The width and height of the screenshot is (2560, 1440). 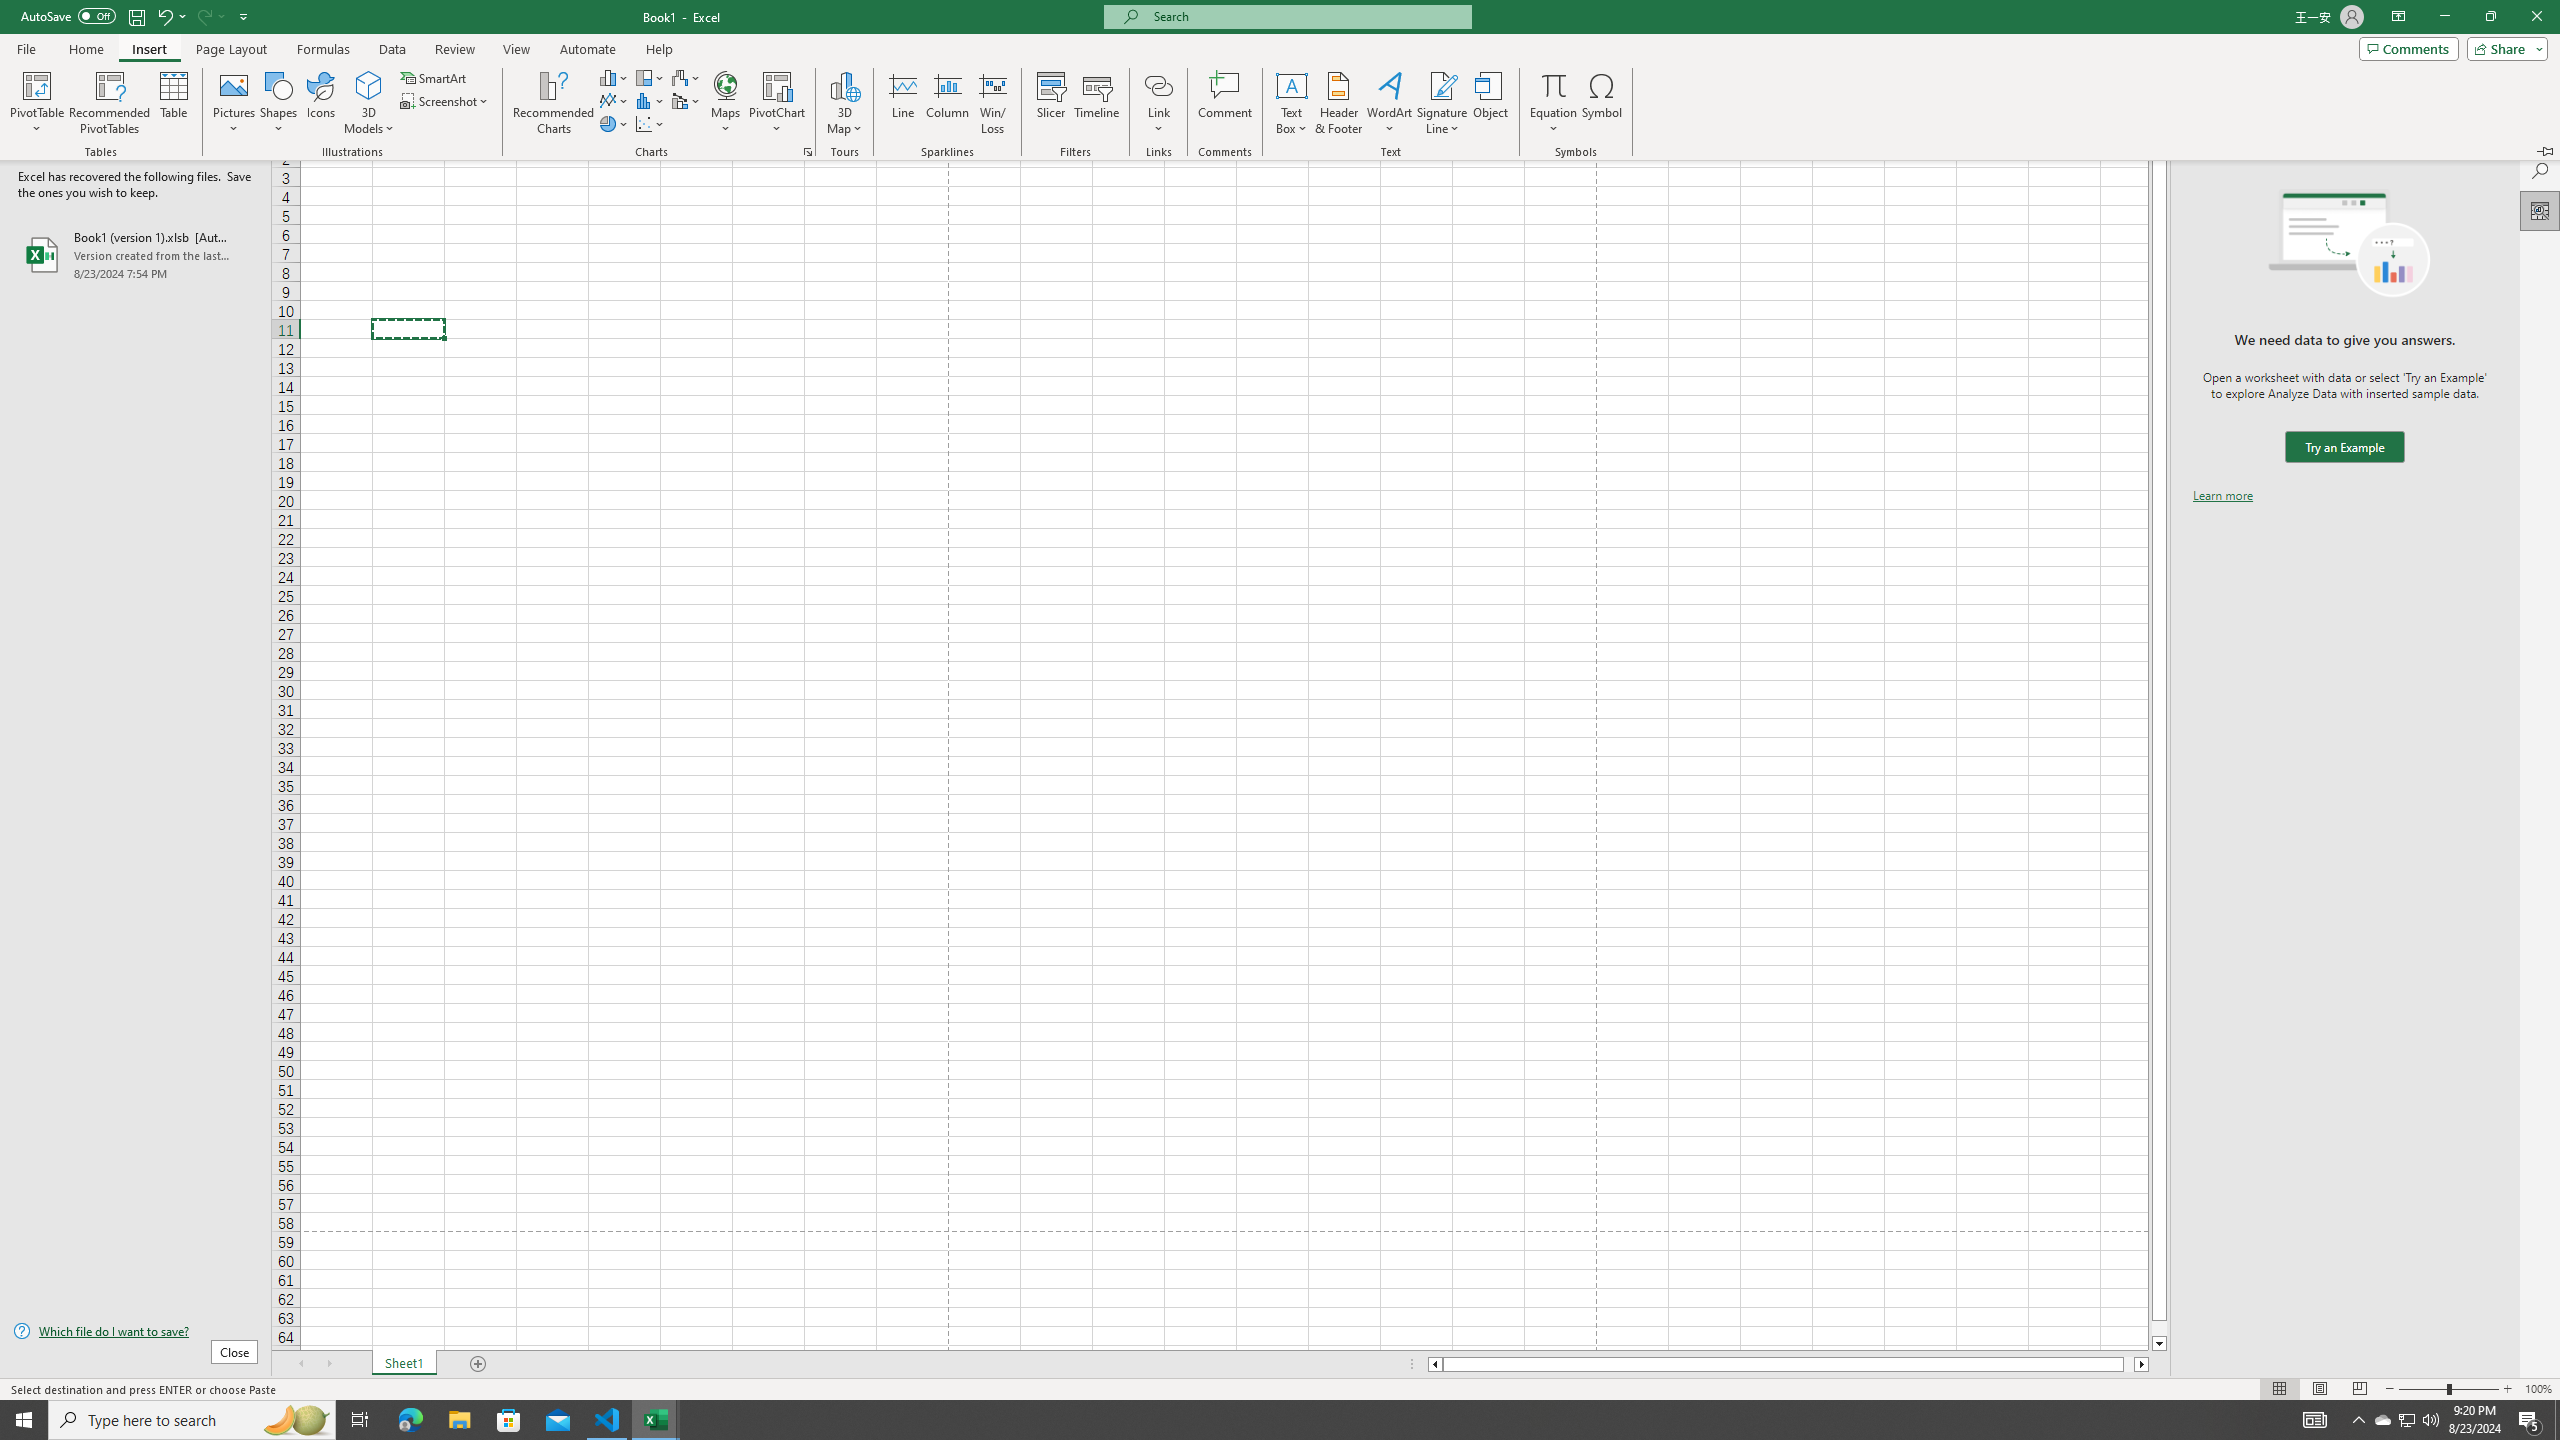 What do you see at coordinates (2130, 1364) in the screenshot?
I see `Share` at bounding box center [2130, 1364].